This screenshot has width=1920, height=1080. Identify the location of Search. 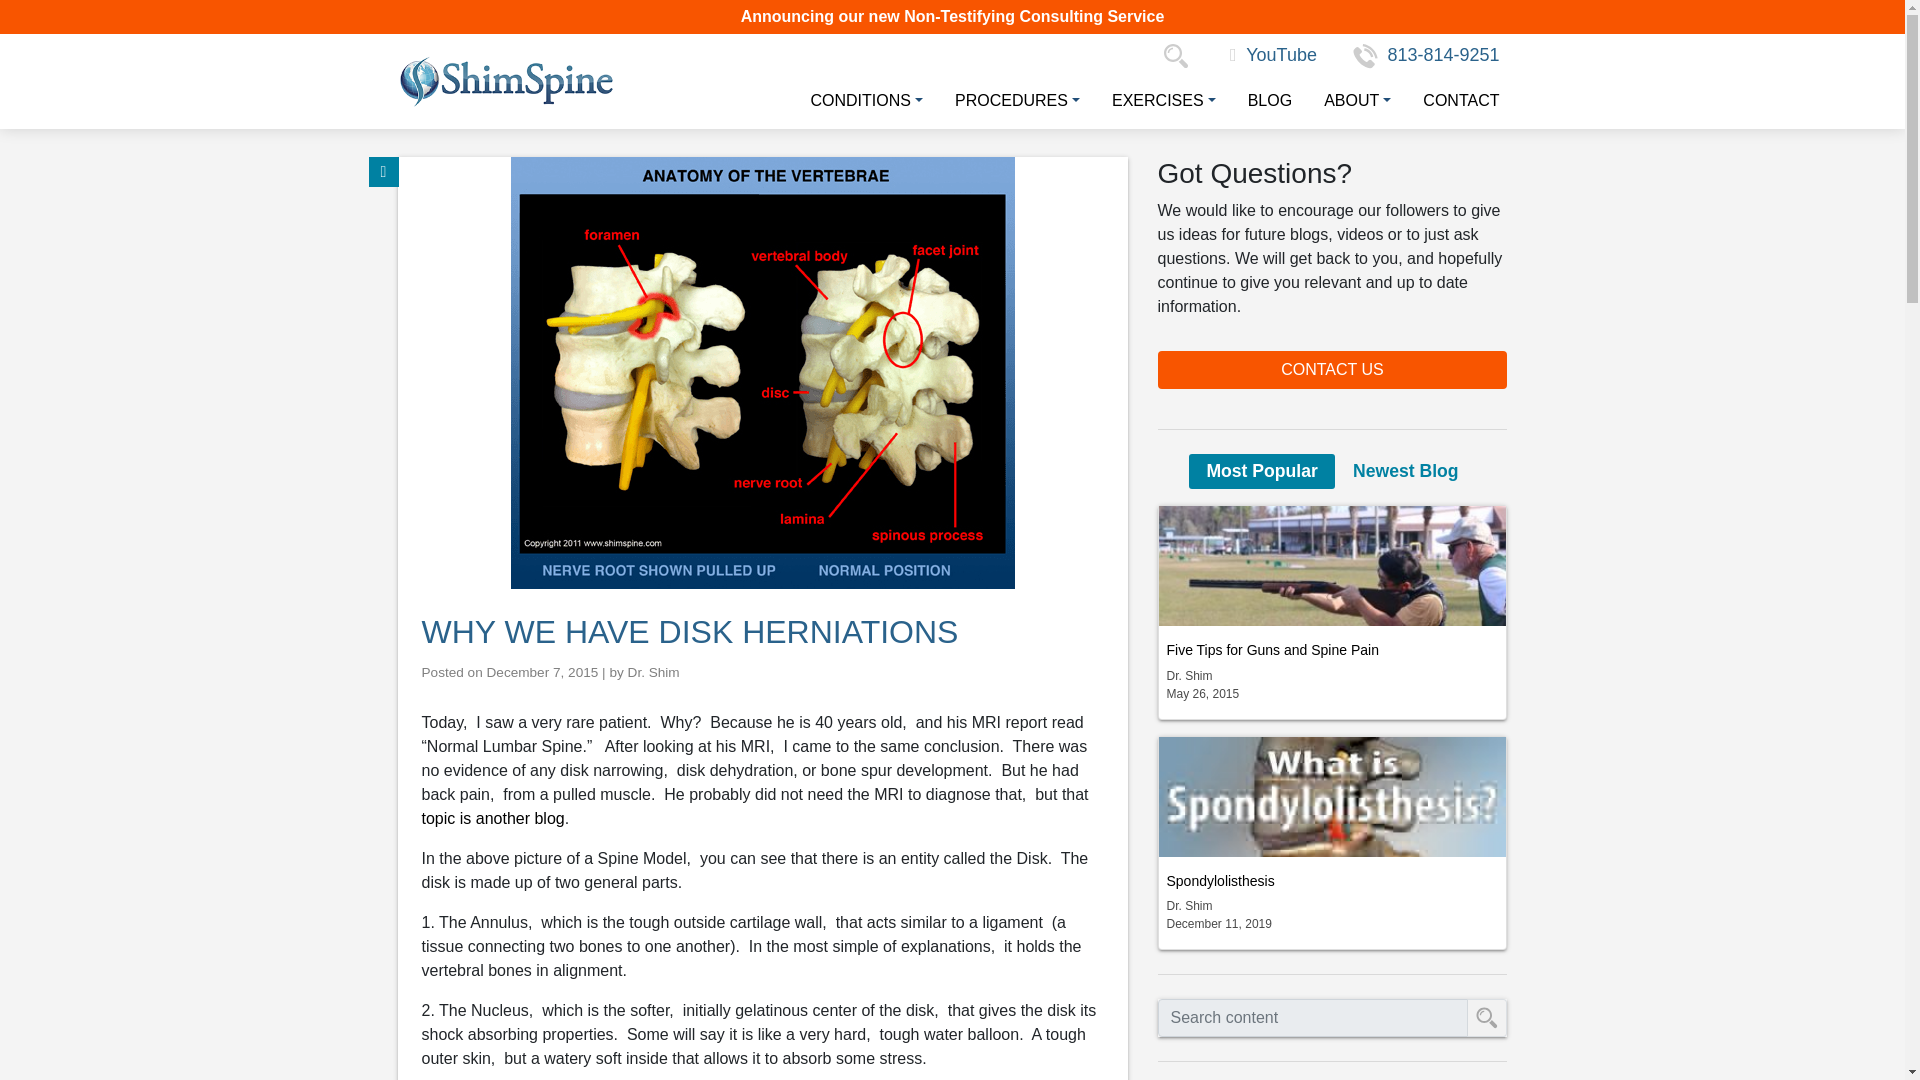
(1180, 54).